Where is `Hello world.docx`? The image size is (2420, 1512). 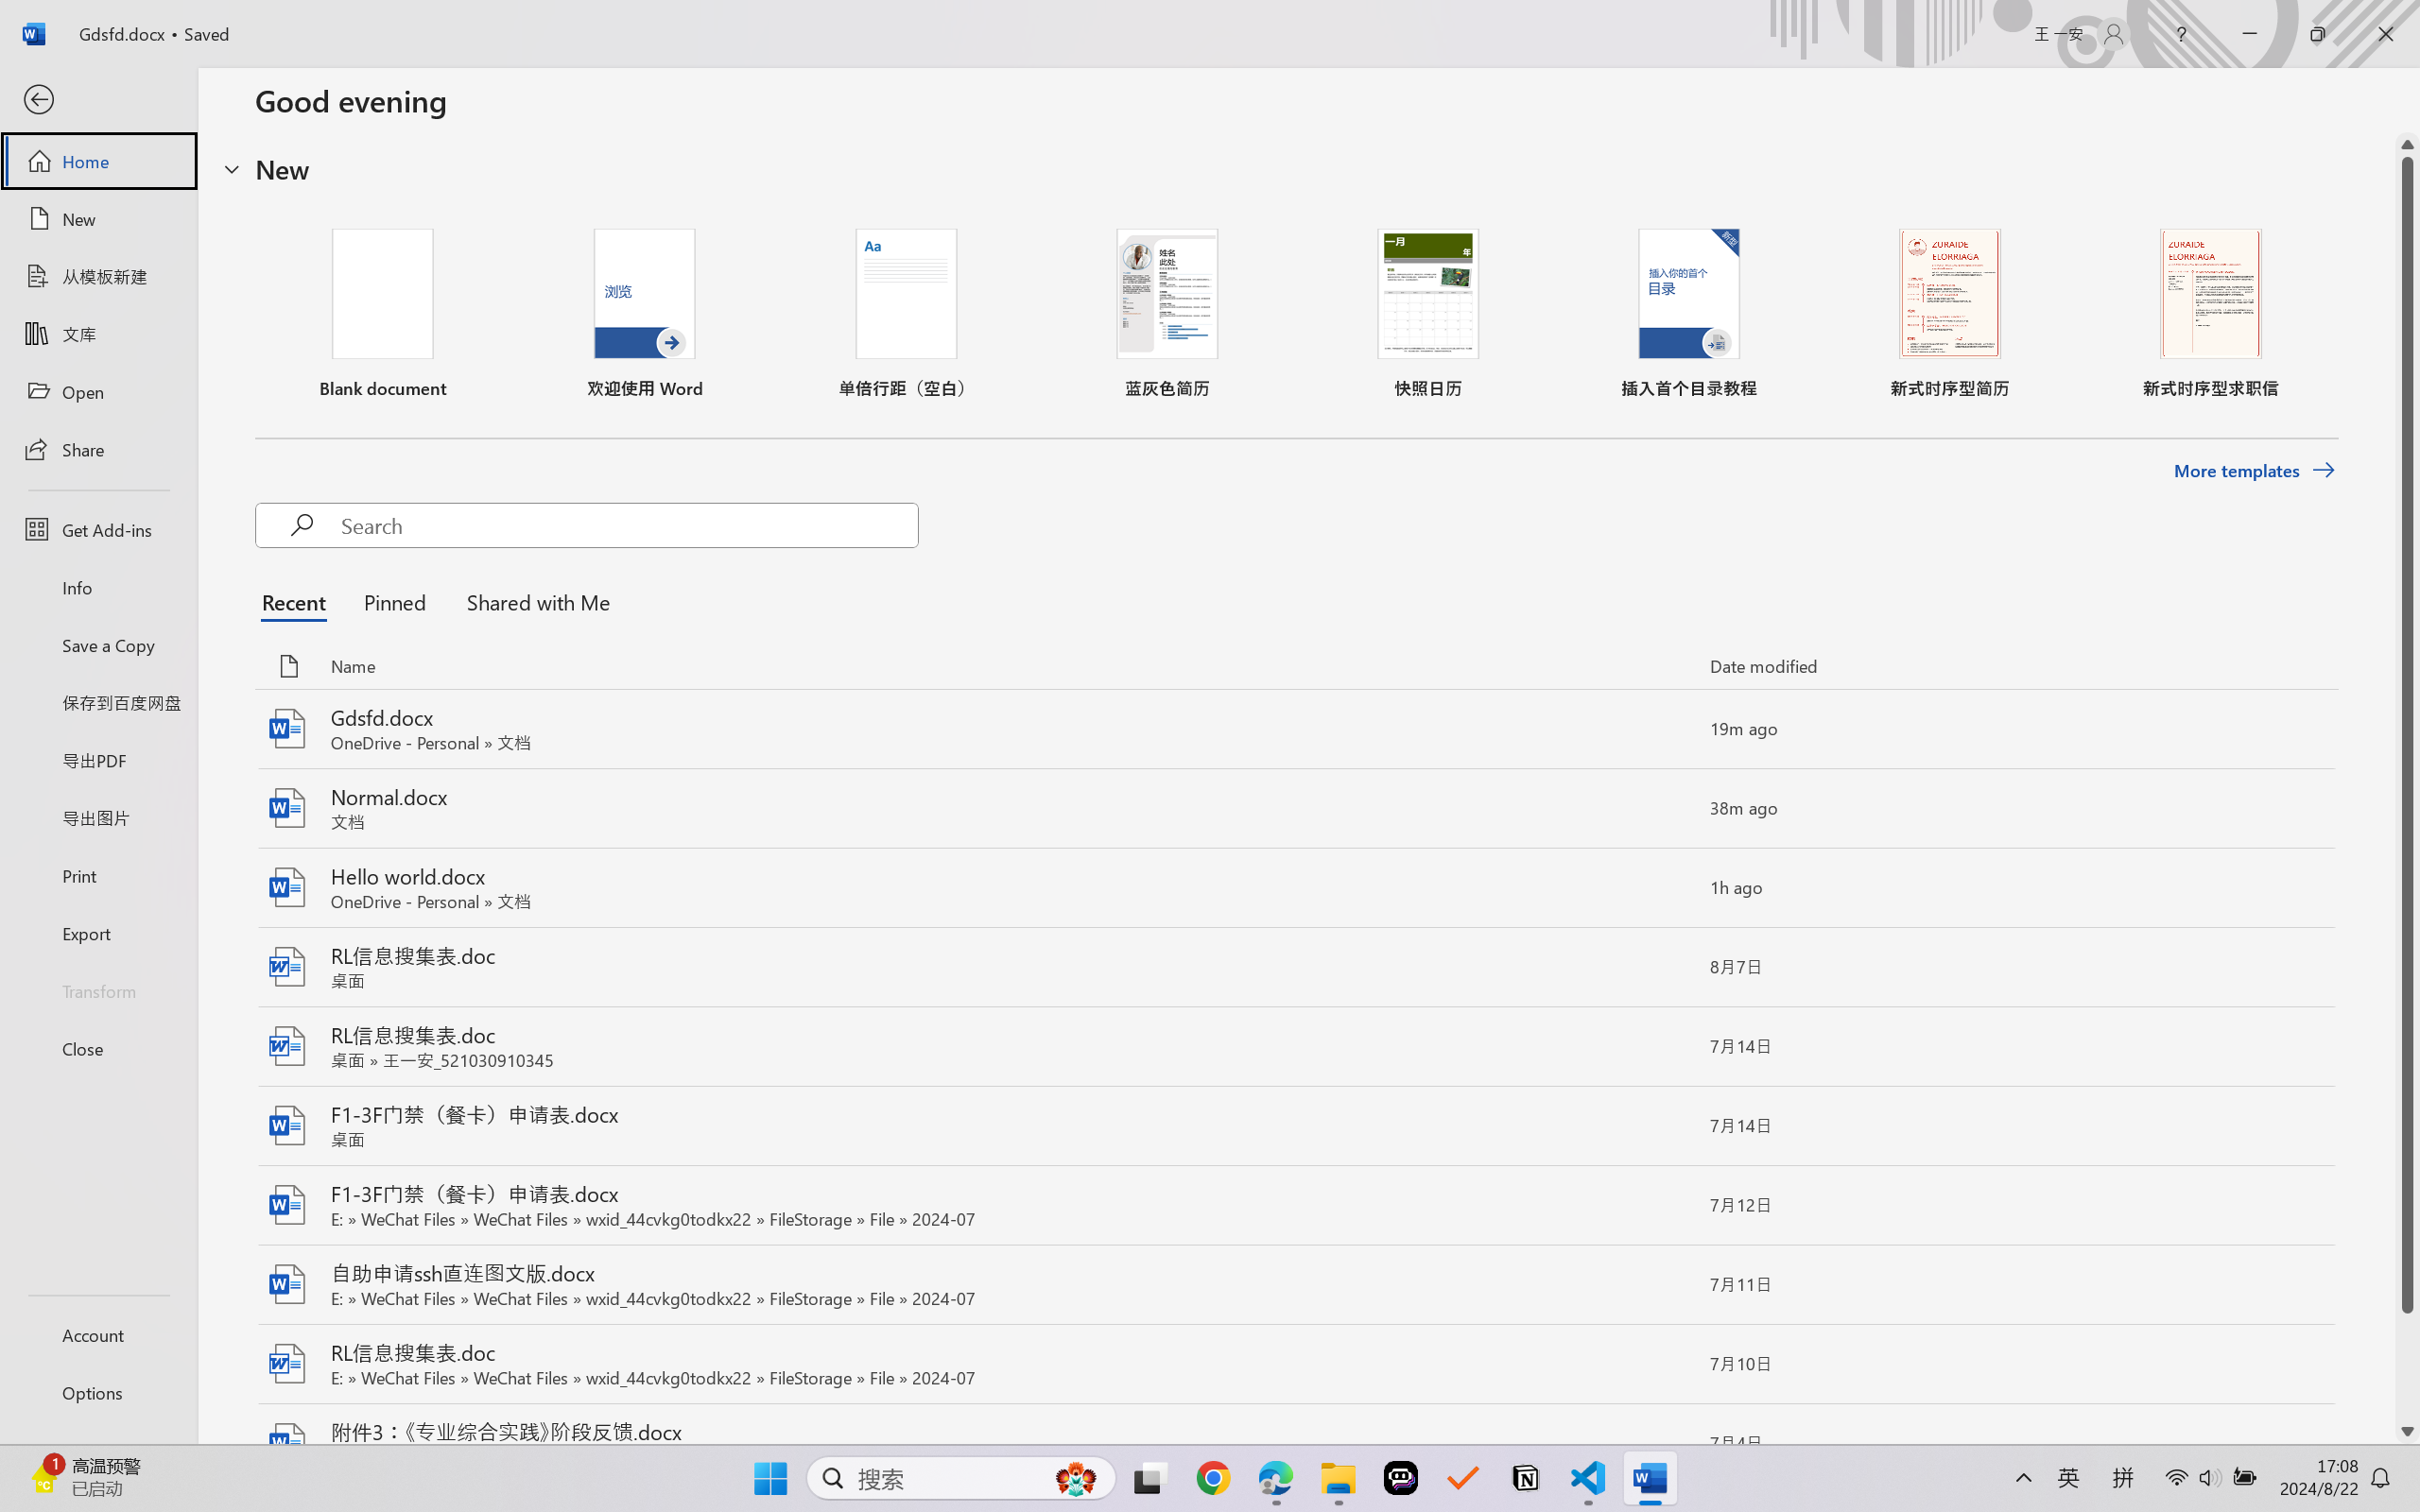
Hello world.docx is located at coordinates (1295, 888).